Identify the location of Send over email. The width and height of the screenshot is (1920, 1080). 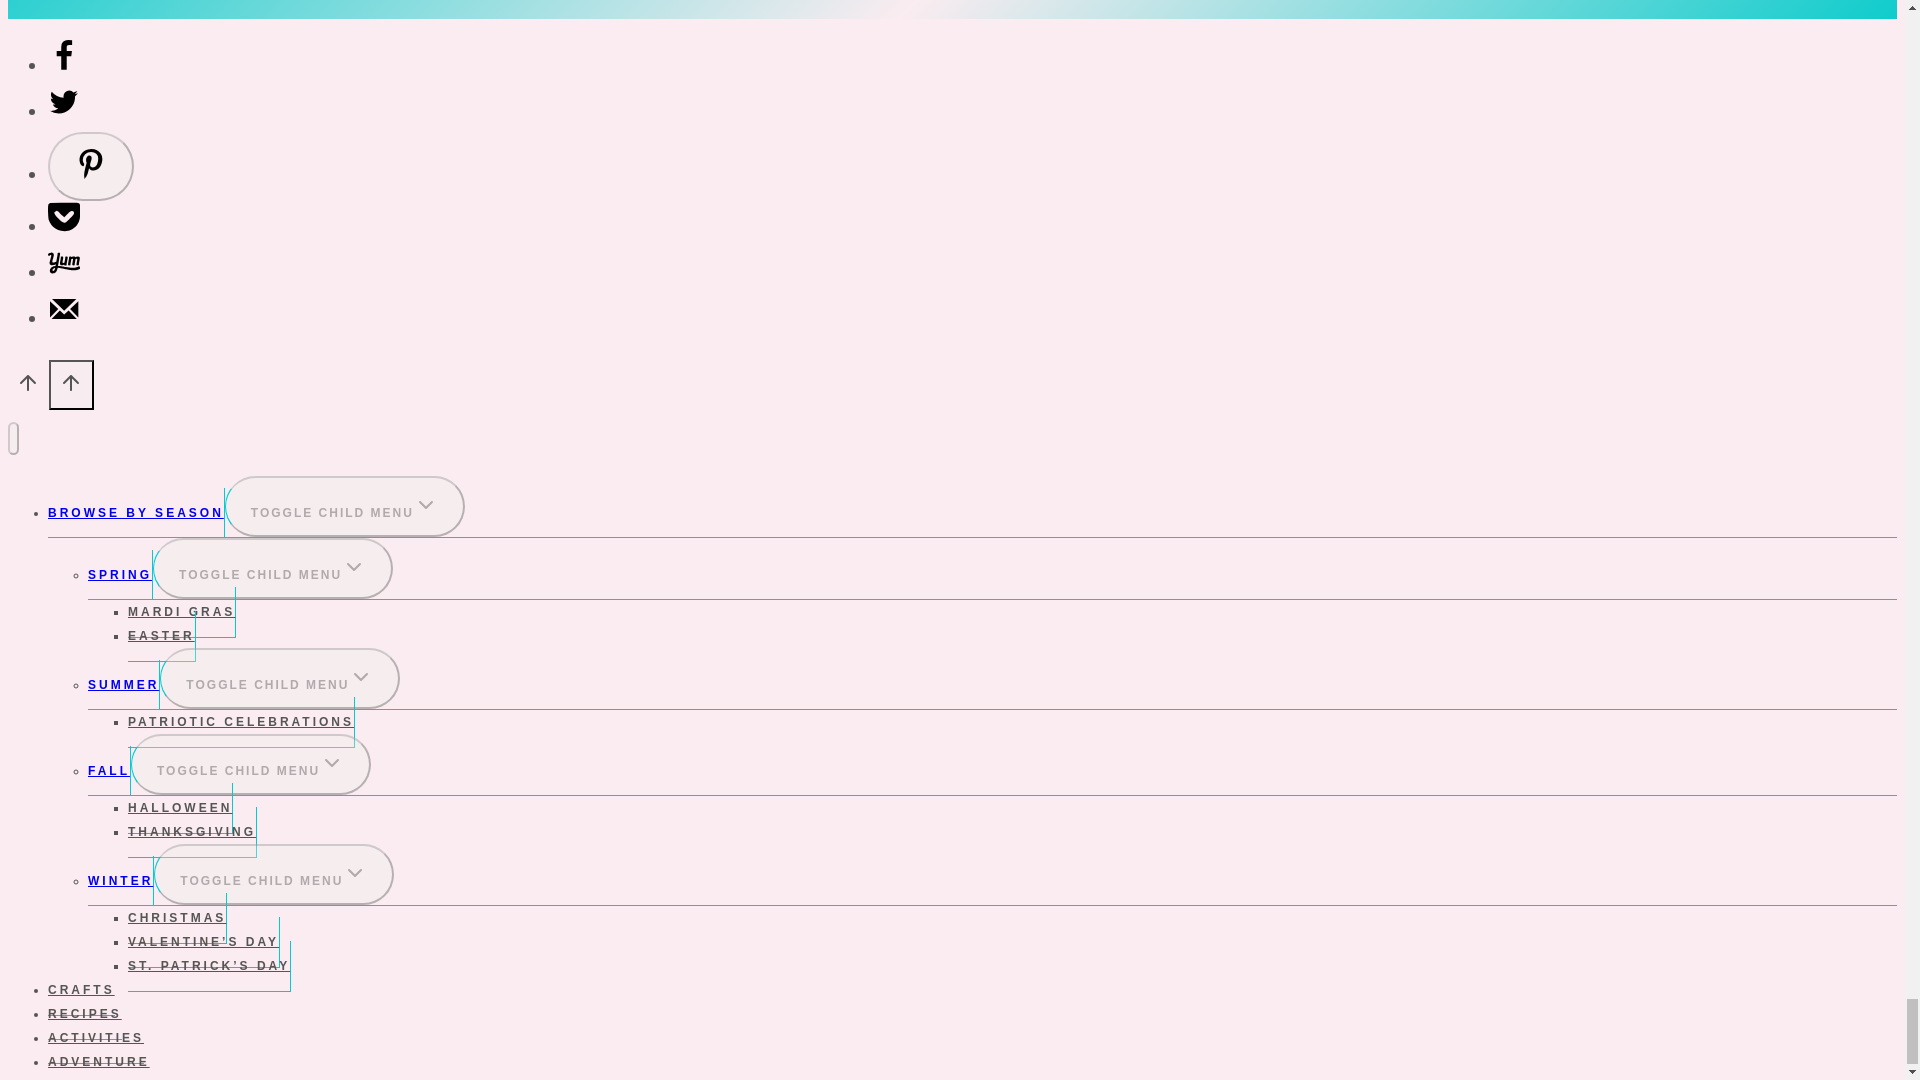
(64, 317).